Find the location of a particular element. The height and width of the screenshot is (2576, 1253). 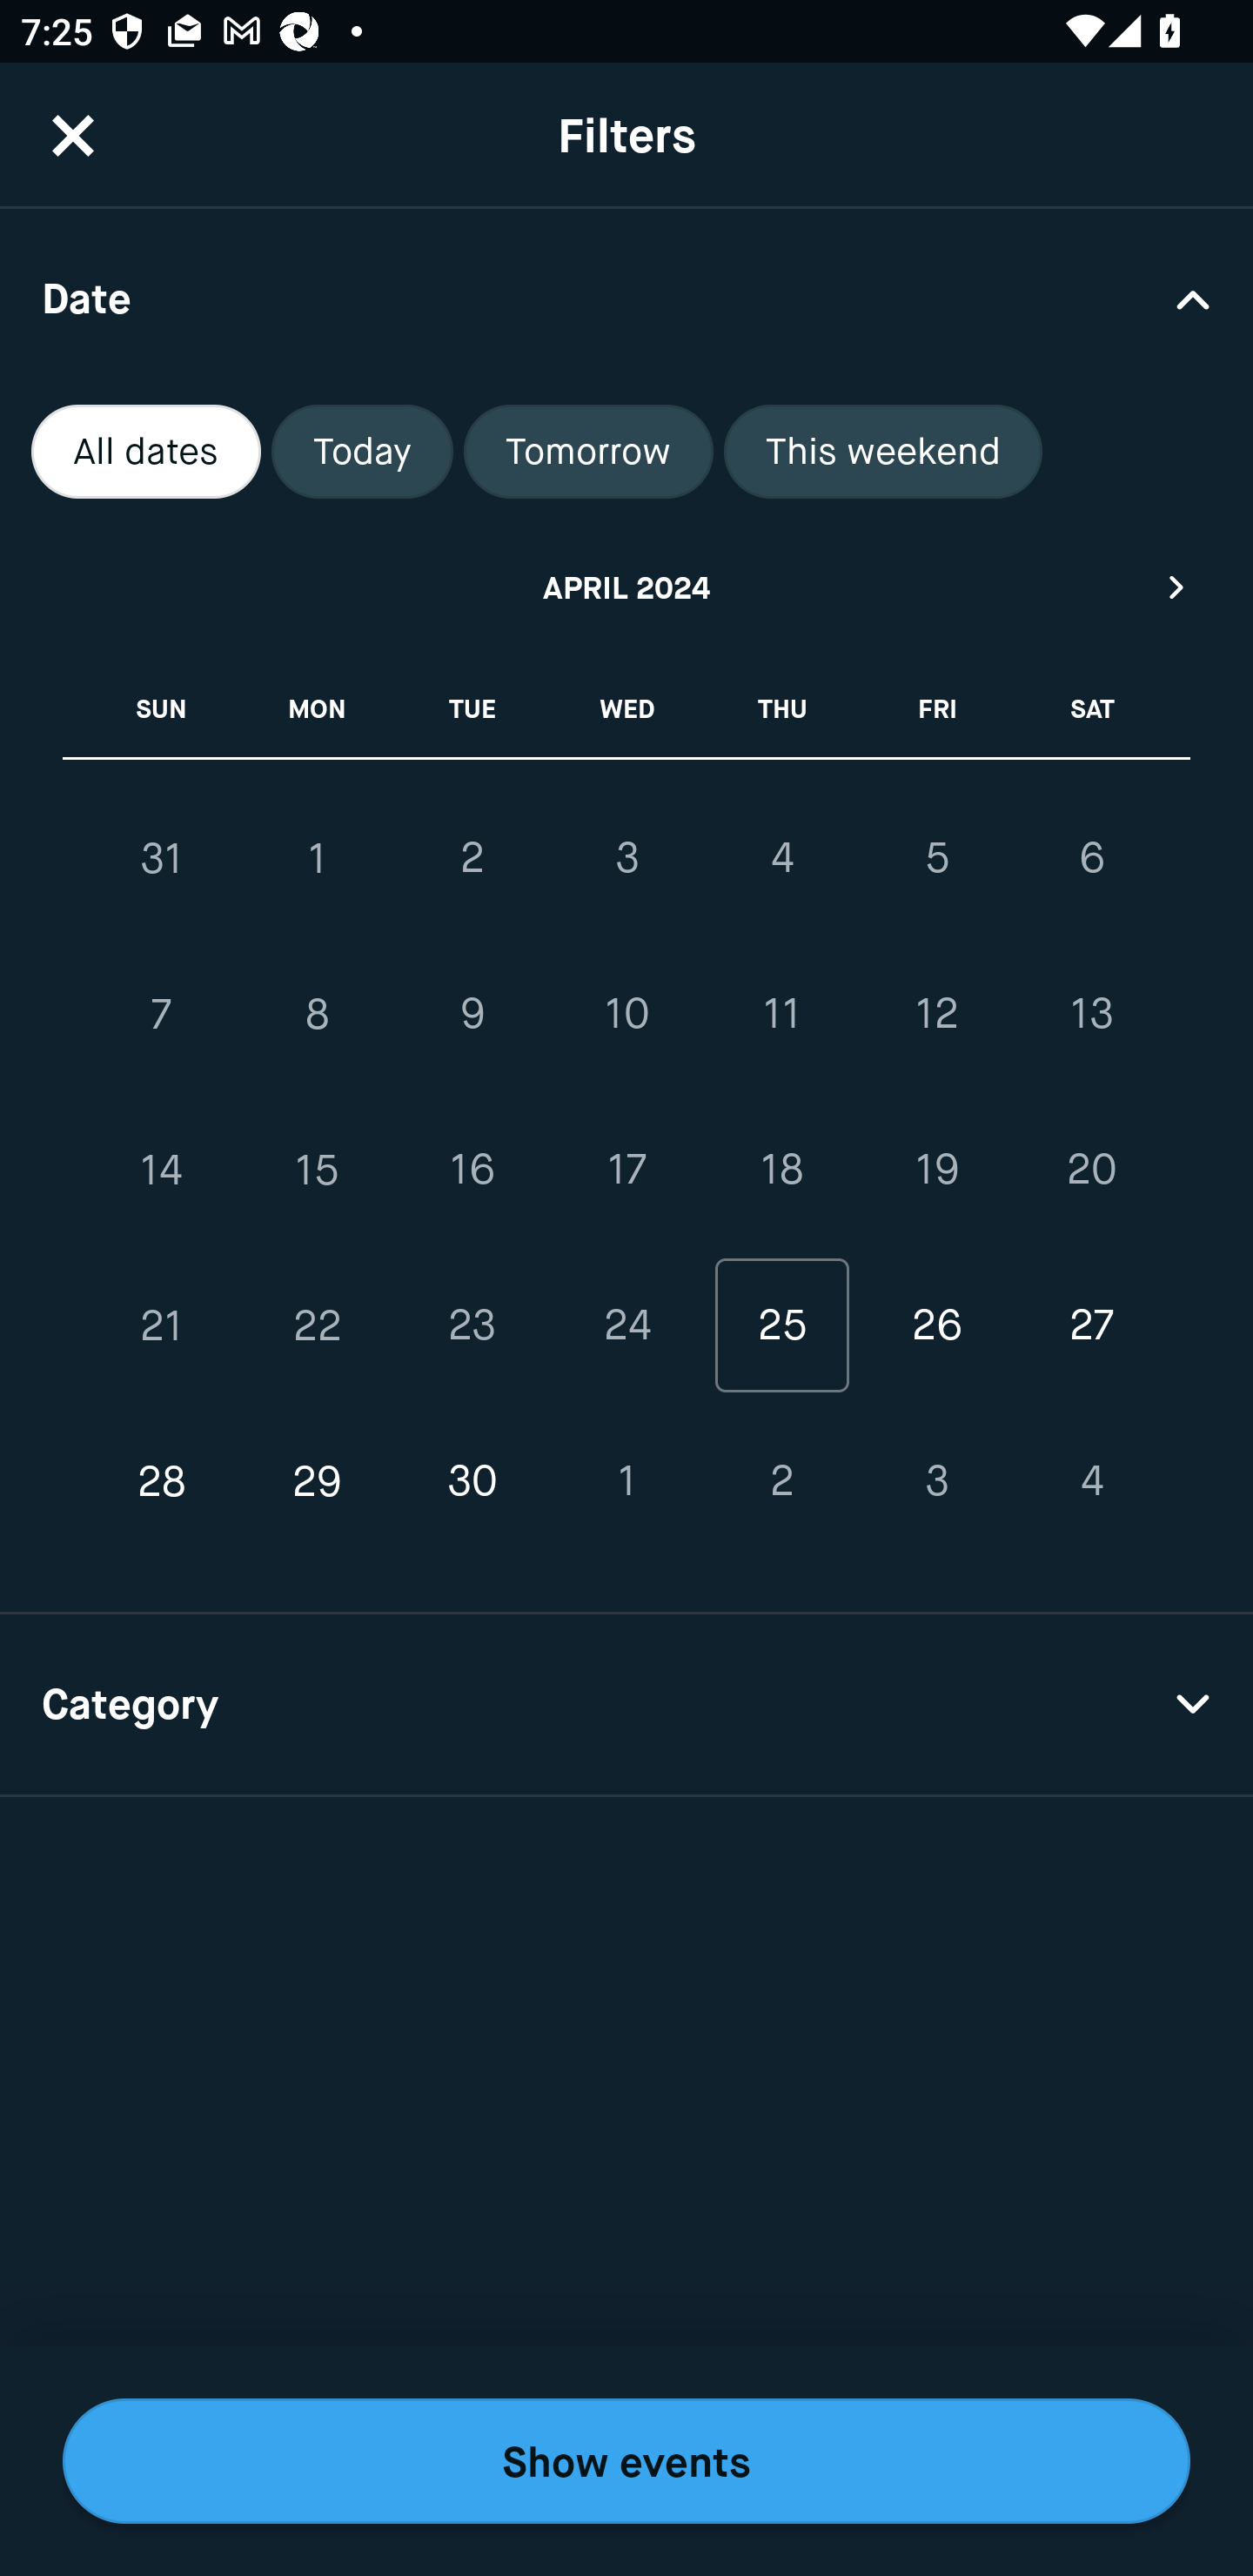

20 is located at coordinates (1091, 1170).